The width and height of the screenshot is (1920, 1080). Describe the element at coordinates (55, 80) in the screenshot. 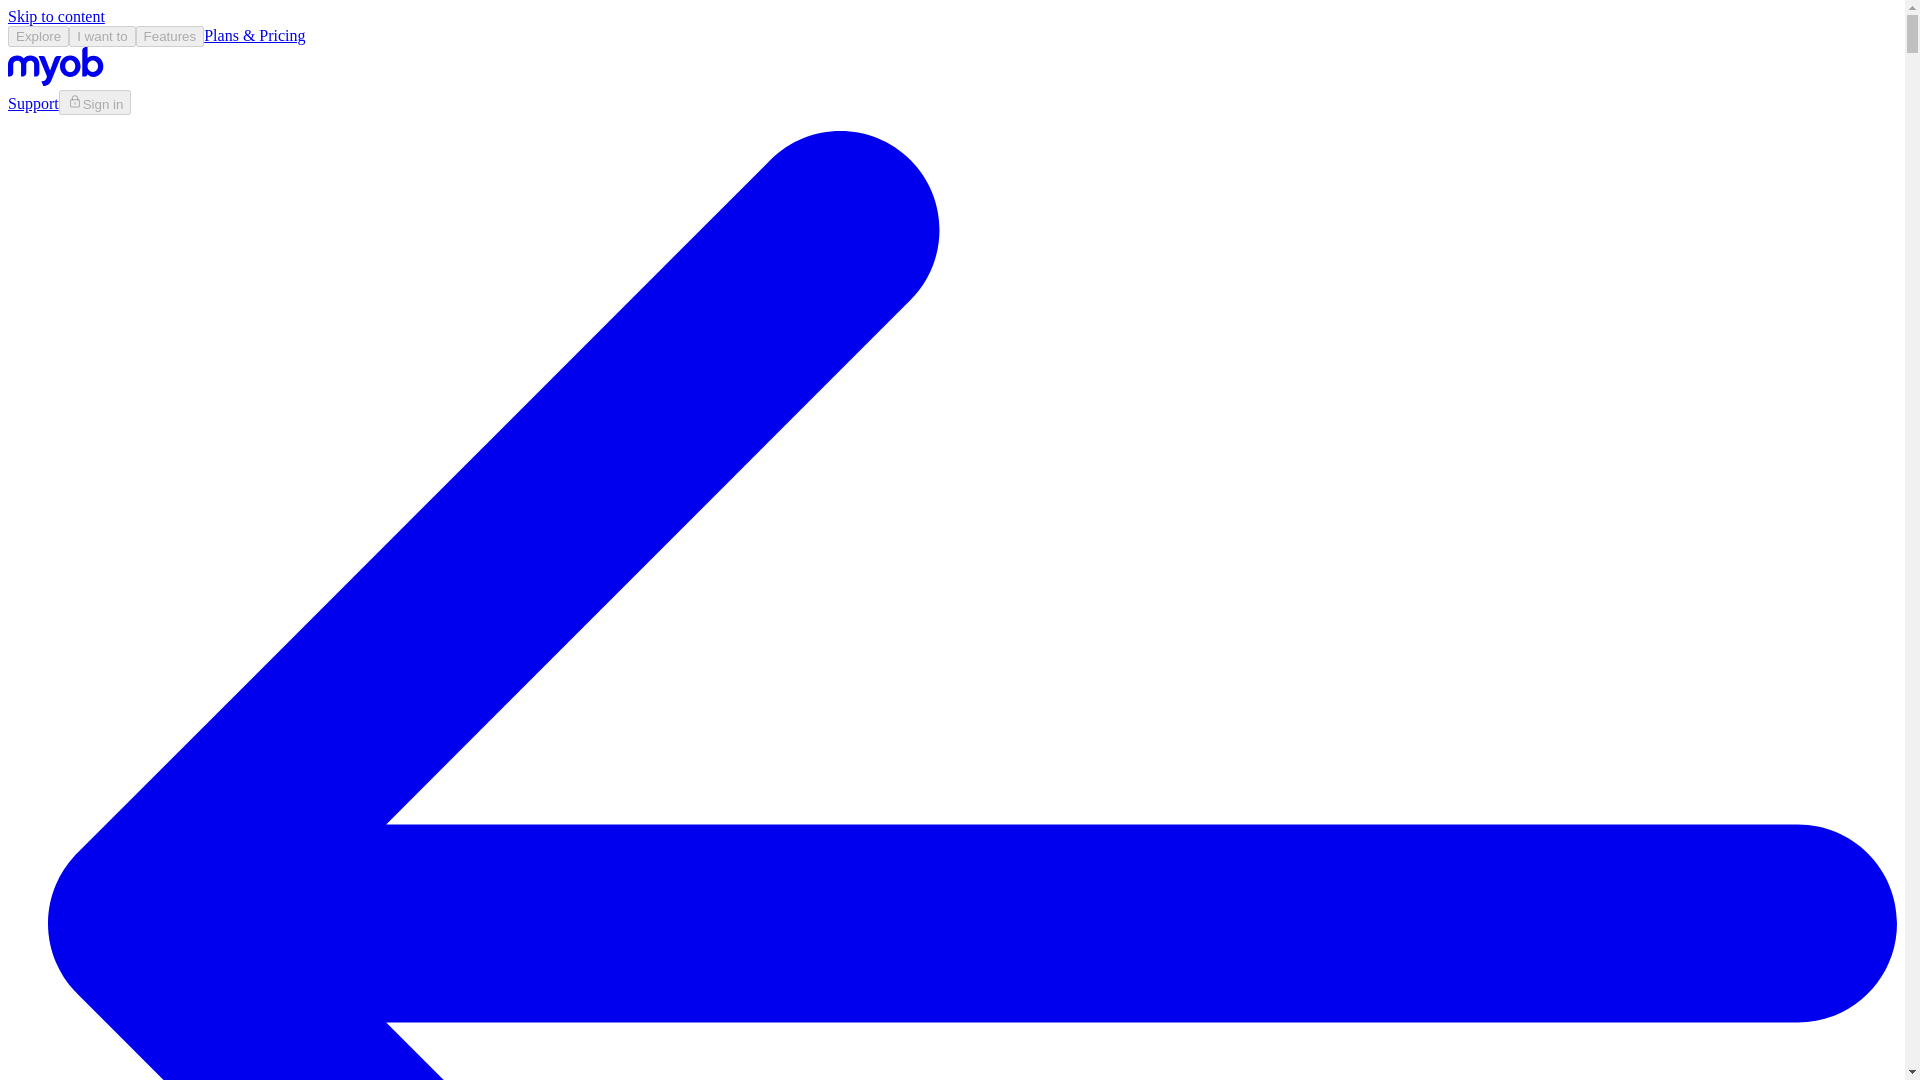

I see `MYOB` at that location.